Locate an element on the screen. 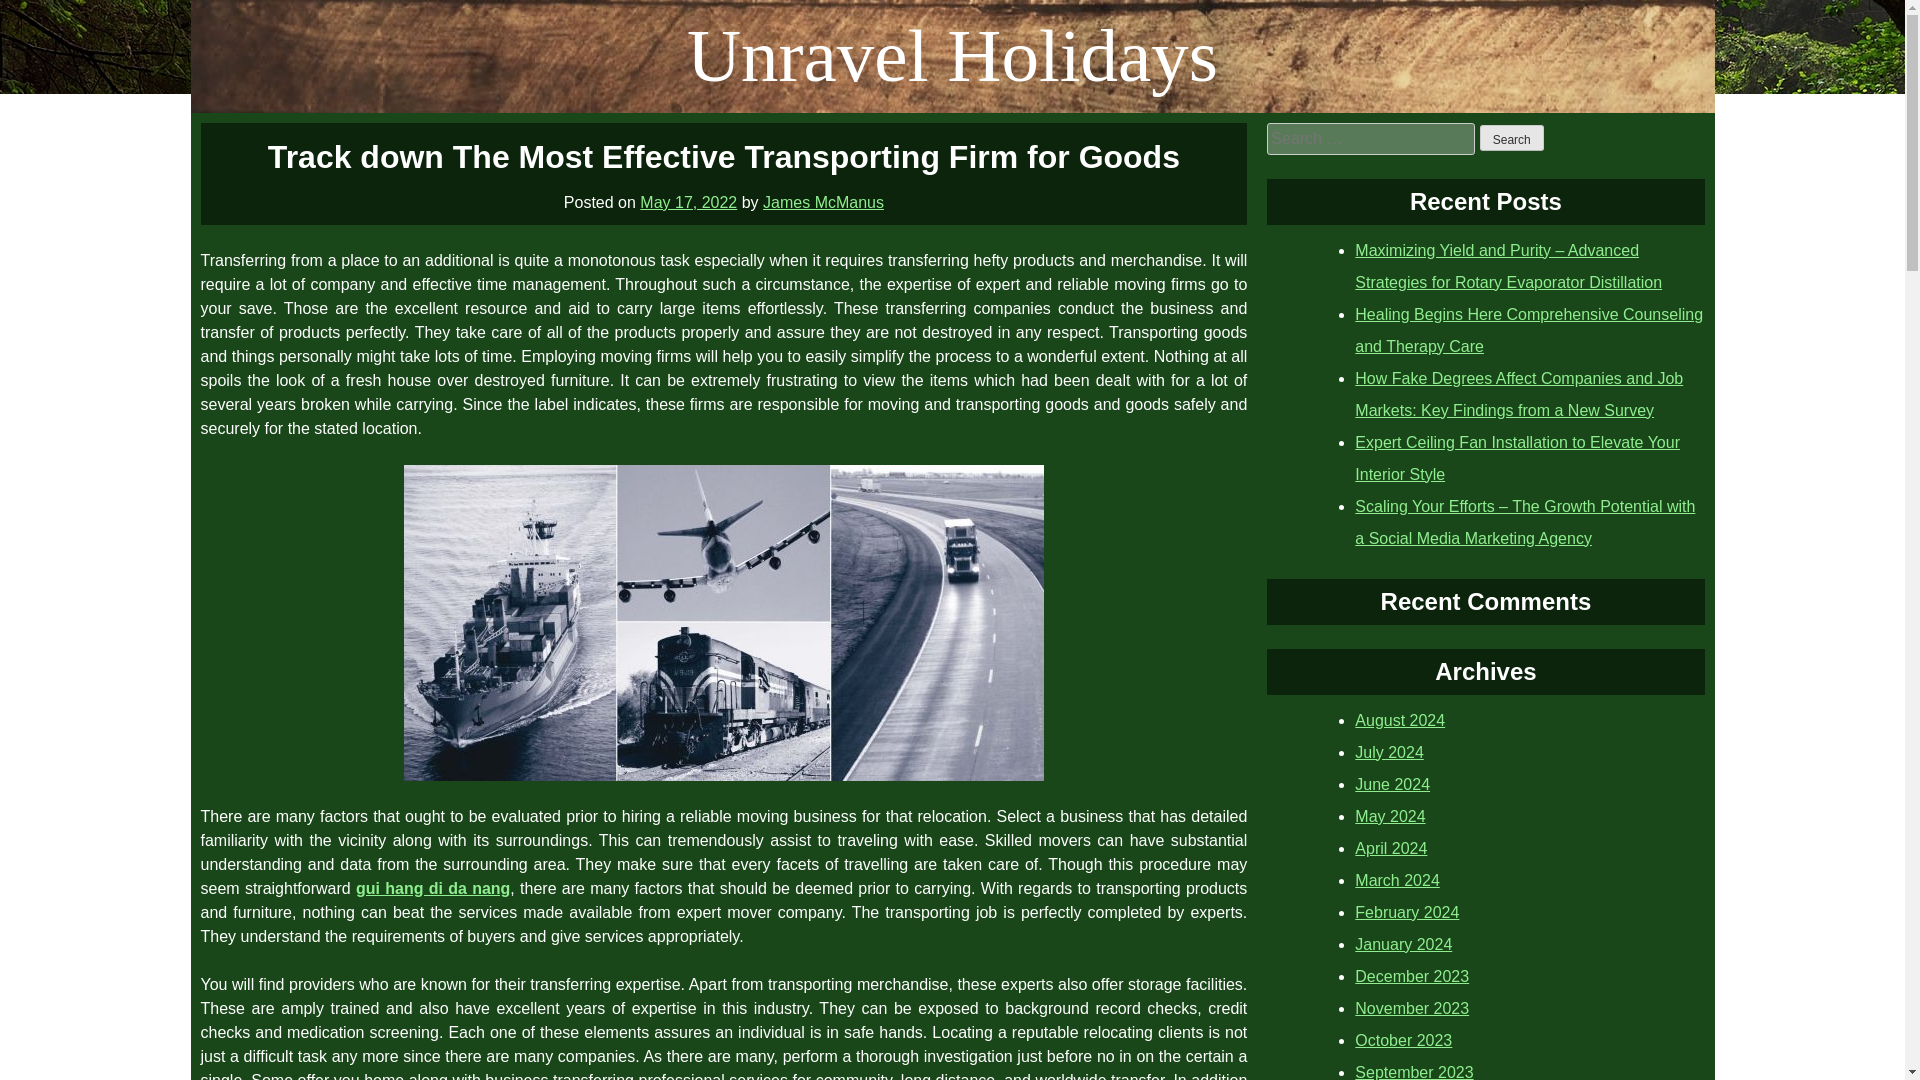 The width and height of the screenshot is (1920, 1080). May 2024 is located at coordinates (1390, 816).